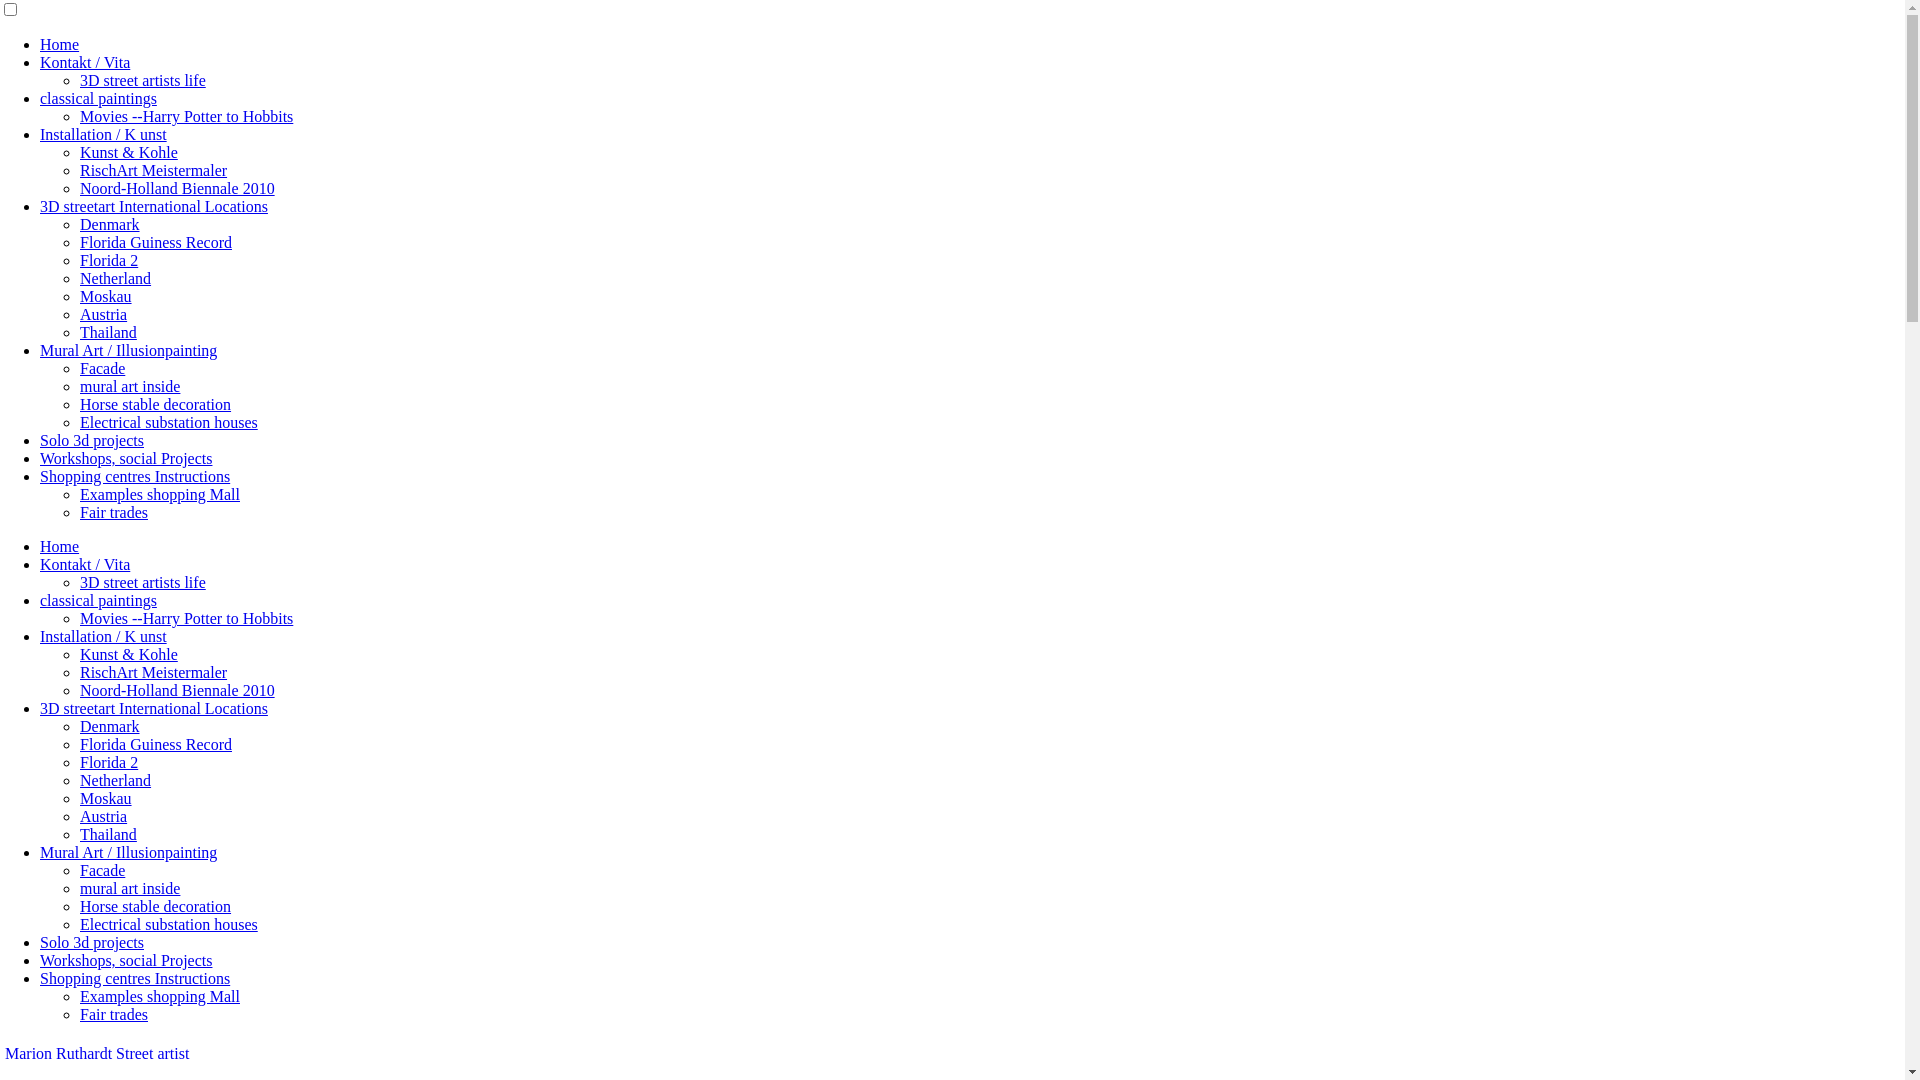  What do you see at coordinates (178, 188) in the screenshot?
I see `Noord-Holland Biennale 2010` at bounding box center [178, 188].